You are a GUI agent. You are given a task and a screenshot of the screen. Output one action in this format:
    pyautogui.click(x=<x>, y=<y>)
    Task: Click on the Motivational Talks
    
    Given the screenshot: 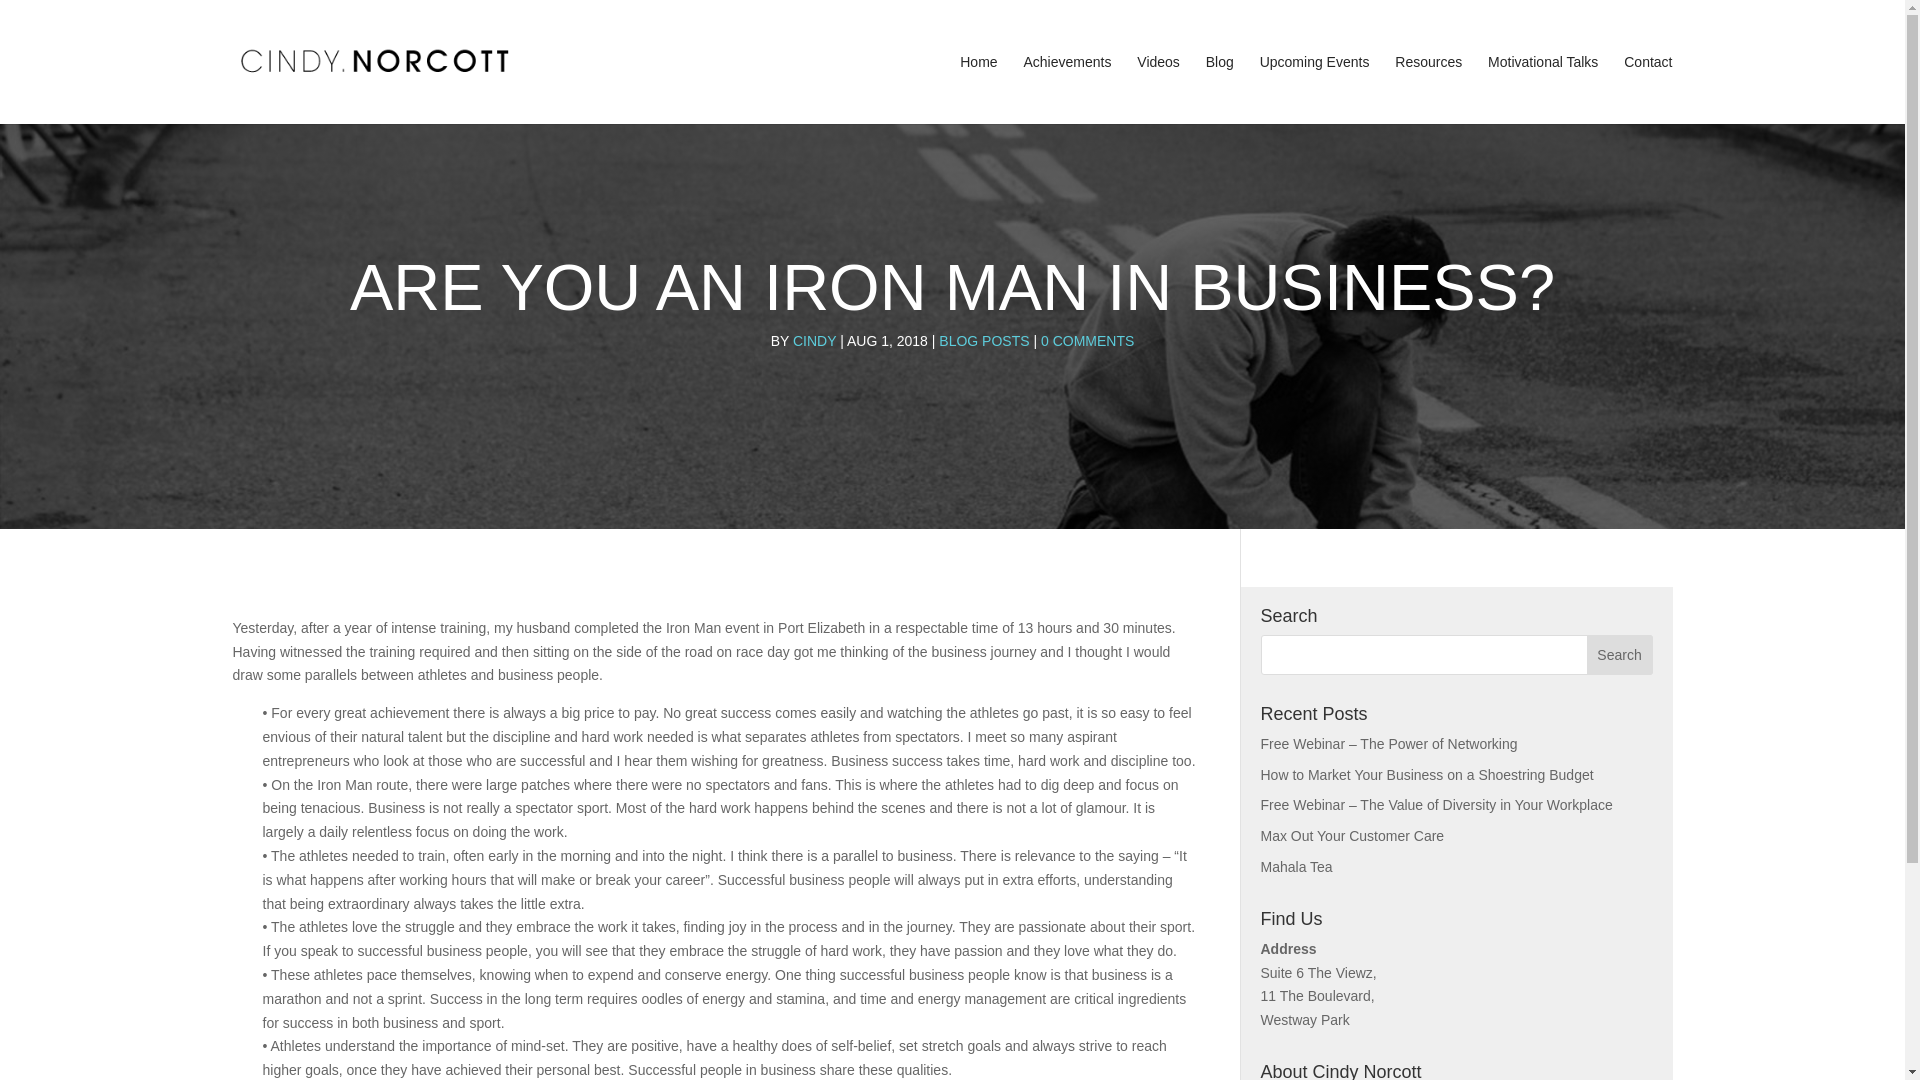 What is the action you would take?
    pyautogui.click(x=1542, y=90)
    